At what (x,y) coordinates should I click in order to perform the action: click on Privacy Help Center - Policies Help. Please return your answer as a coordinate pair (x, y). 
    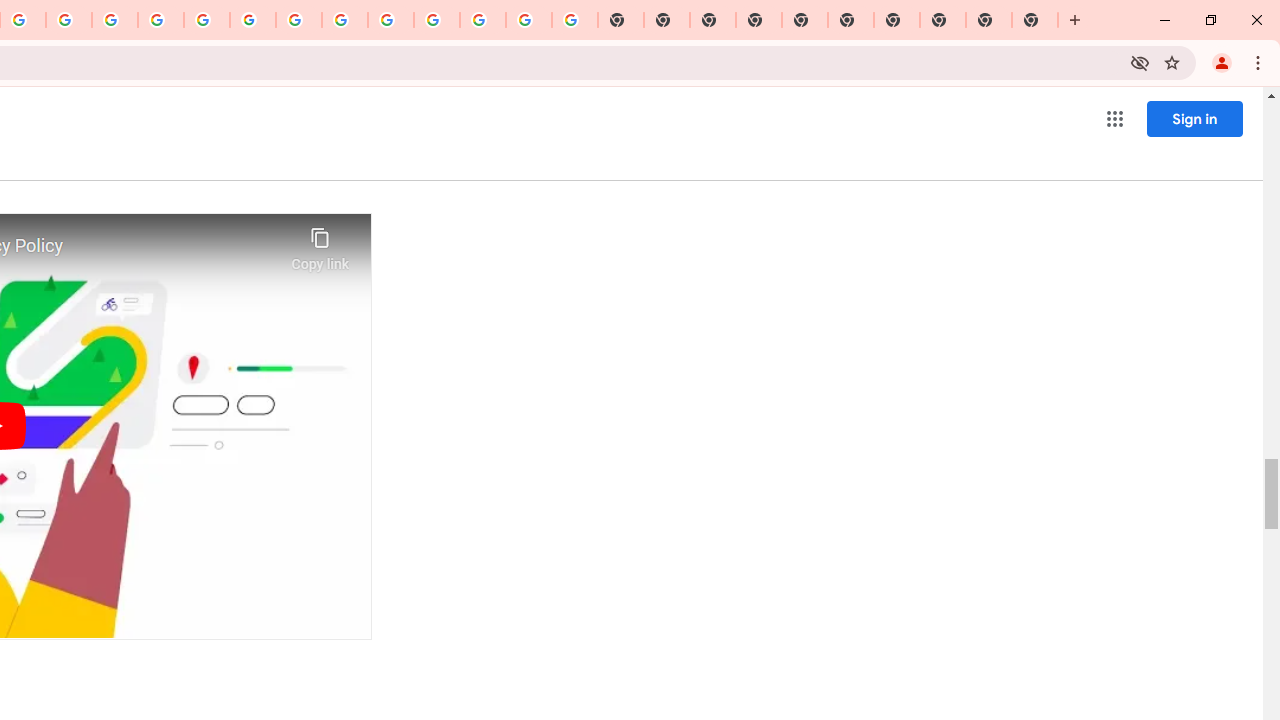
    Looking at the image, I should click on (115, 20).